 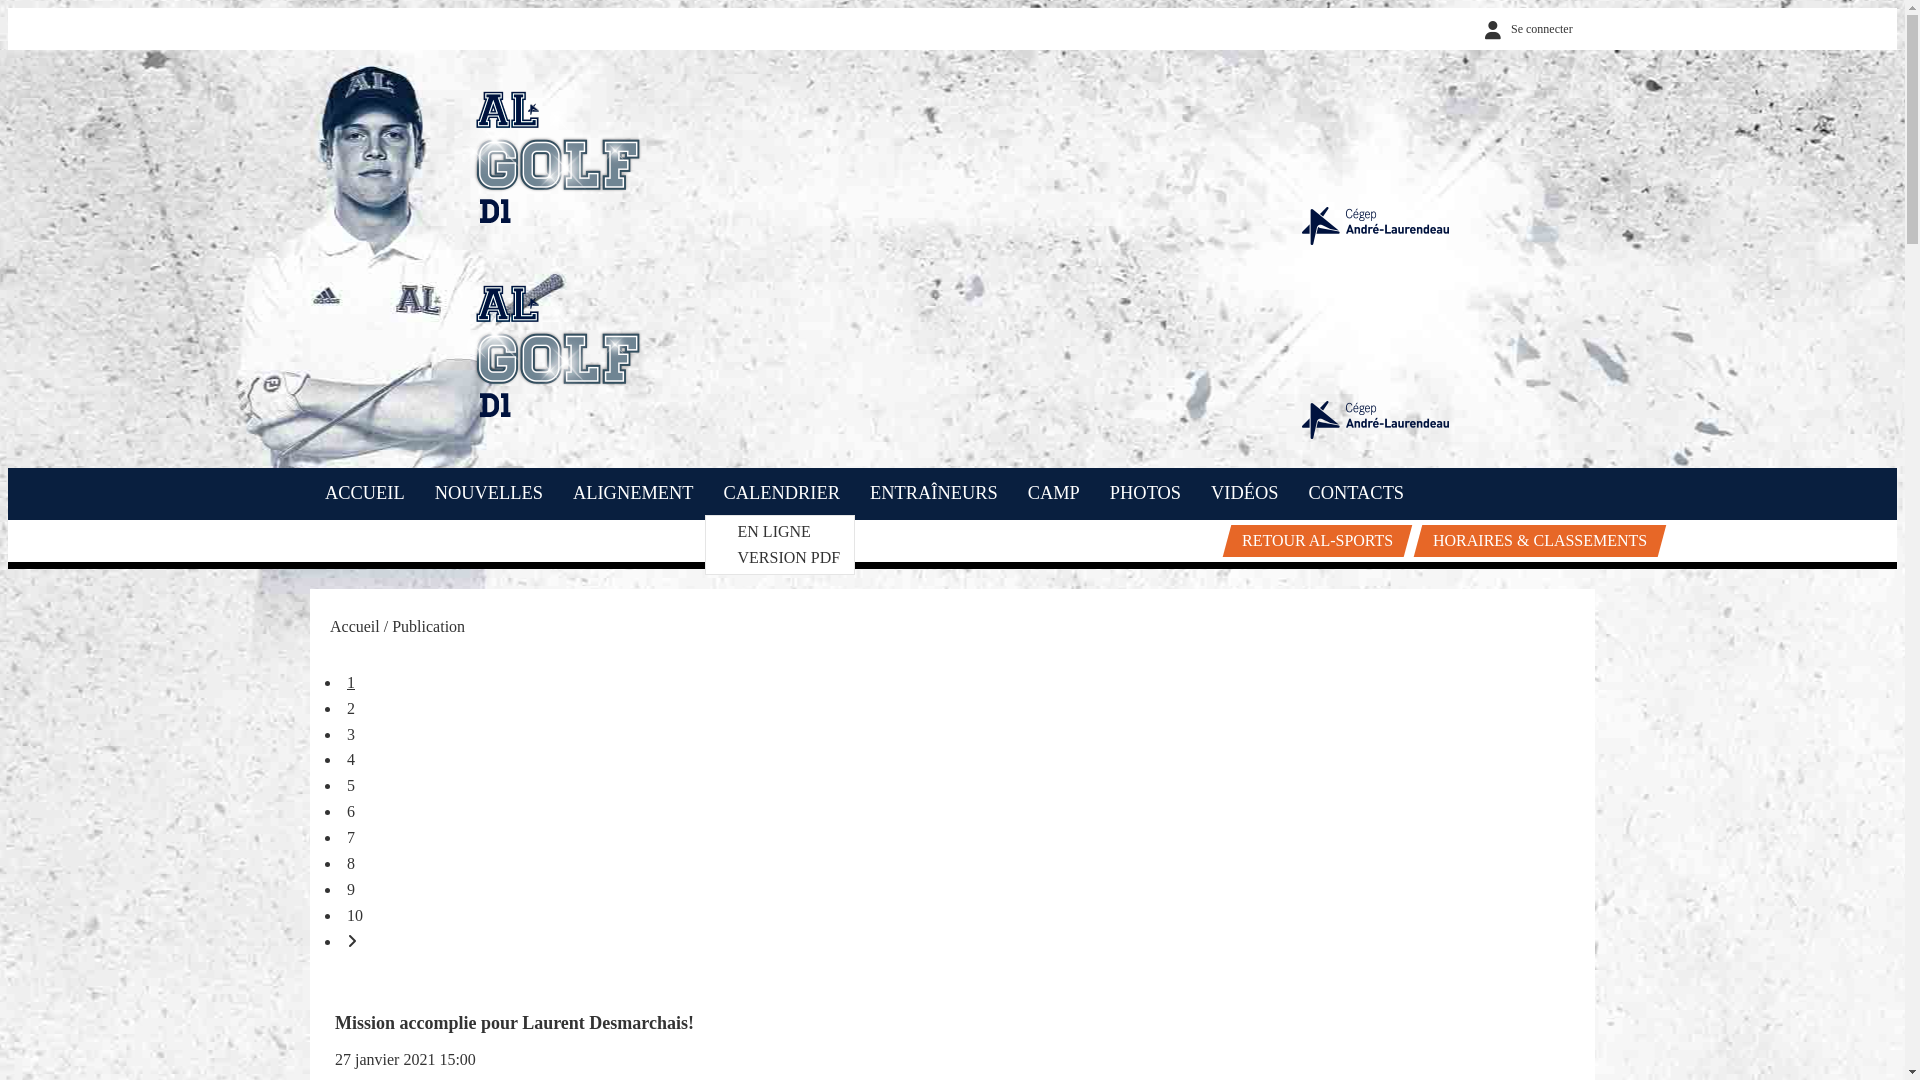 I want to click on Accueil, so click(x=355, y=626).